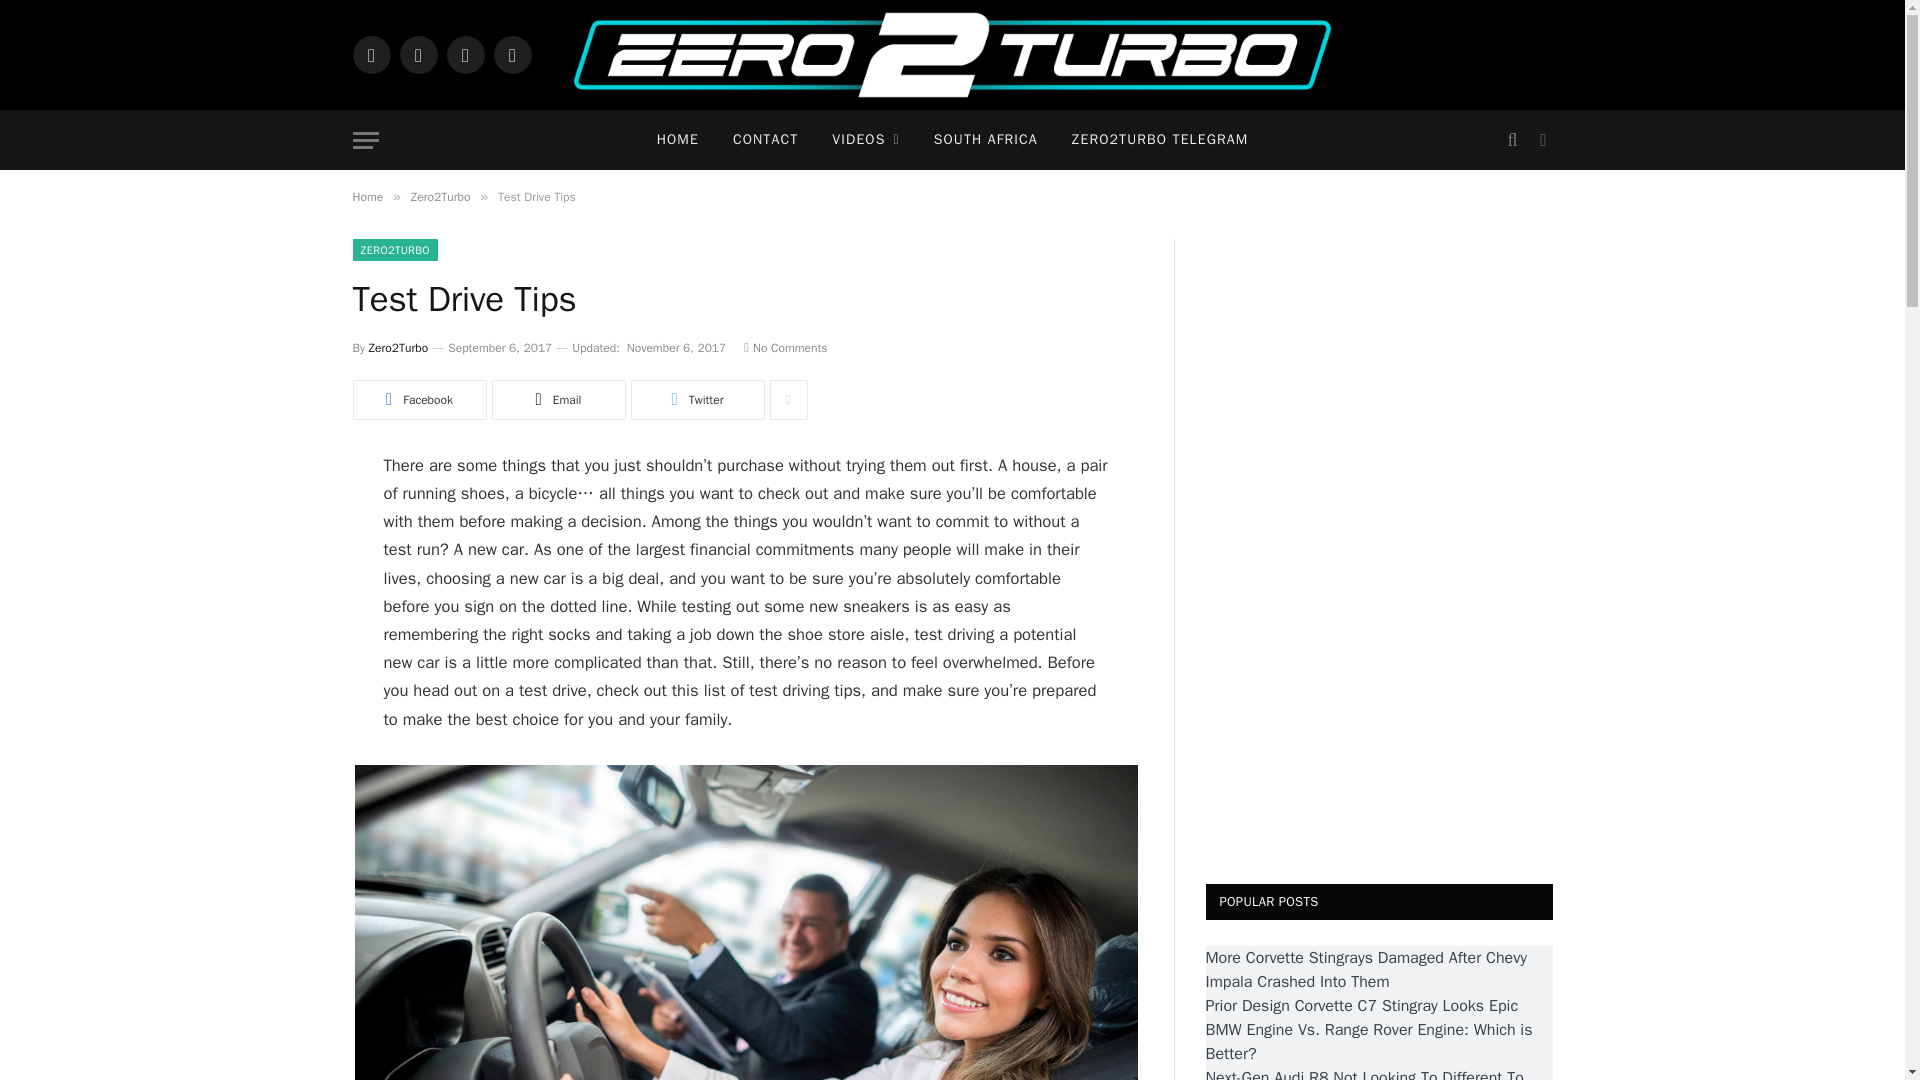 The width and height of the screenshot is (1920, 1080). What do you see at coordinates (366, 197) in the screenshot?
I see `Home` at bounding box center [366, 197].